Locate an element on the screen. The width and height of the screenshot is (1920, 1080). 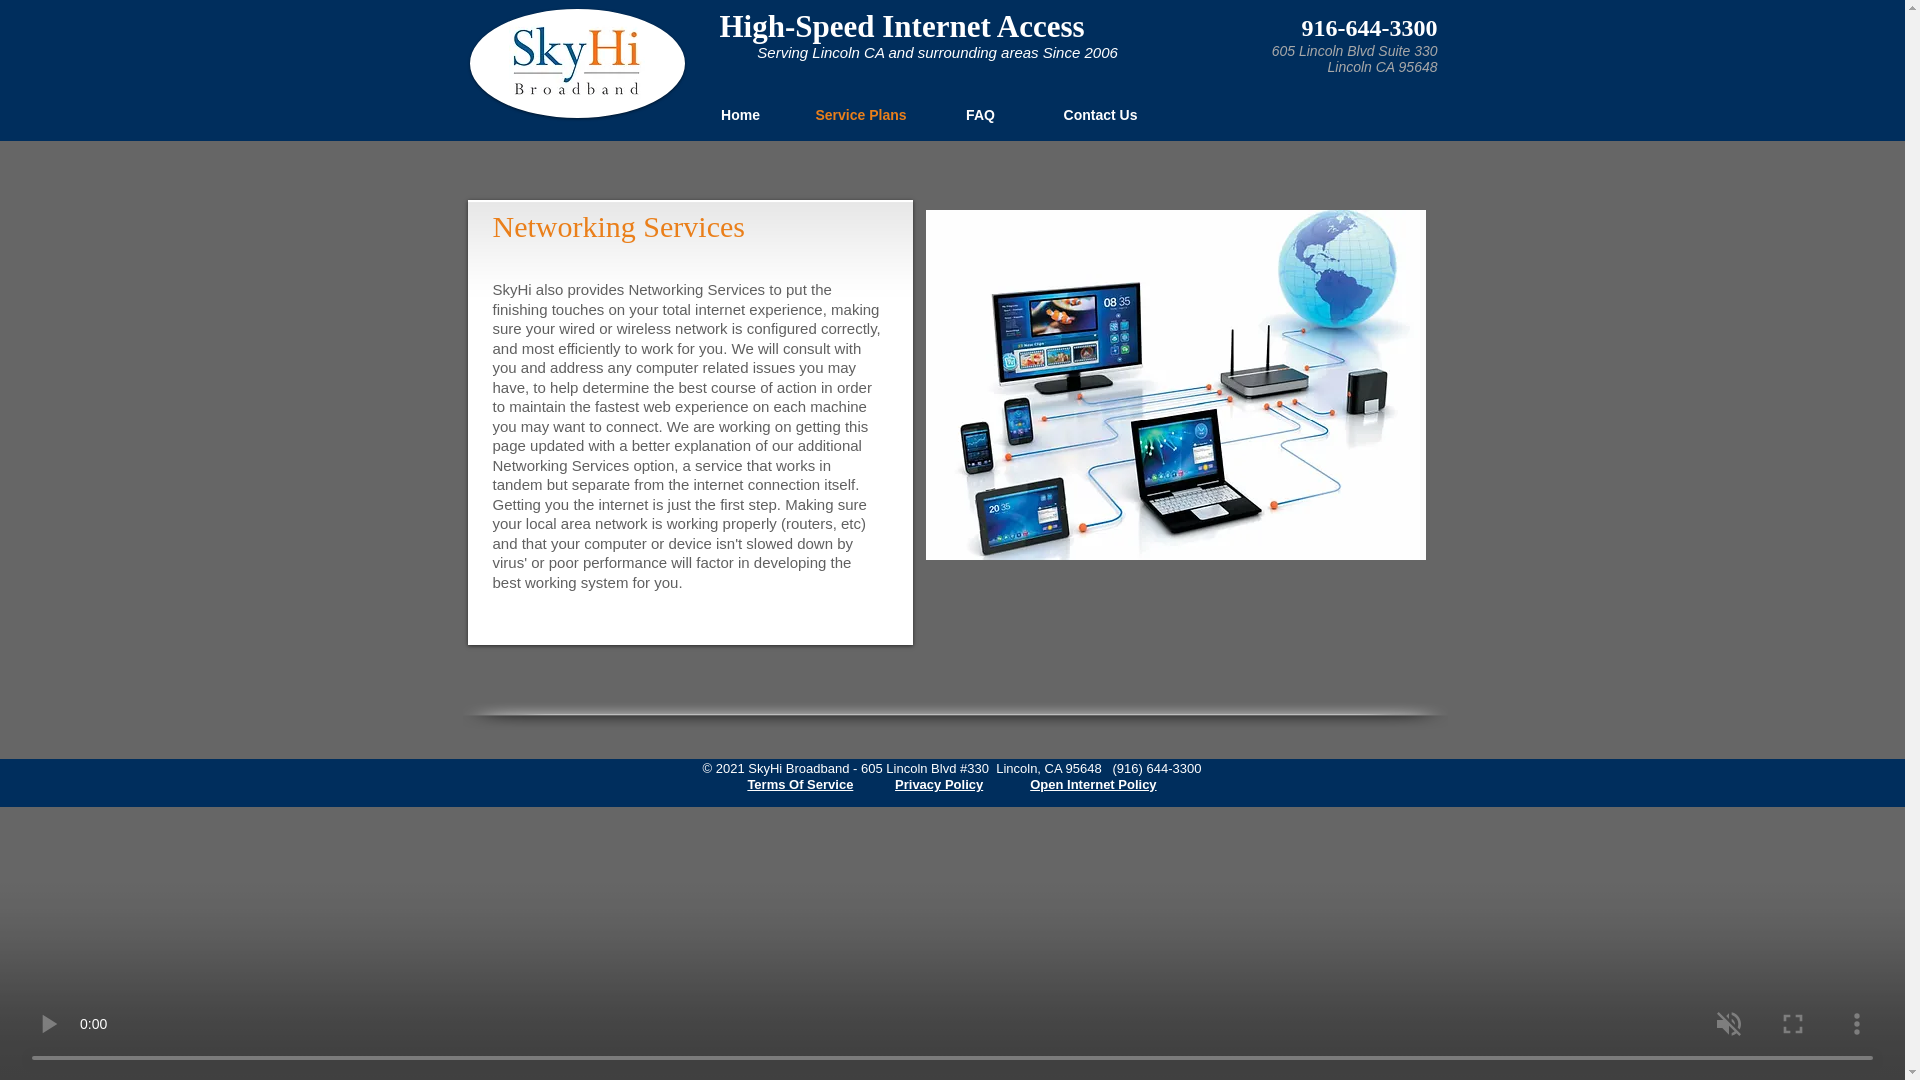
Contact Us is located at coordinates (1100, 115).